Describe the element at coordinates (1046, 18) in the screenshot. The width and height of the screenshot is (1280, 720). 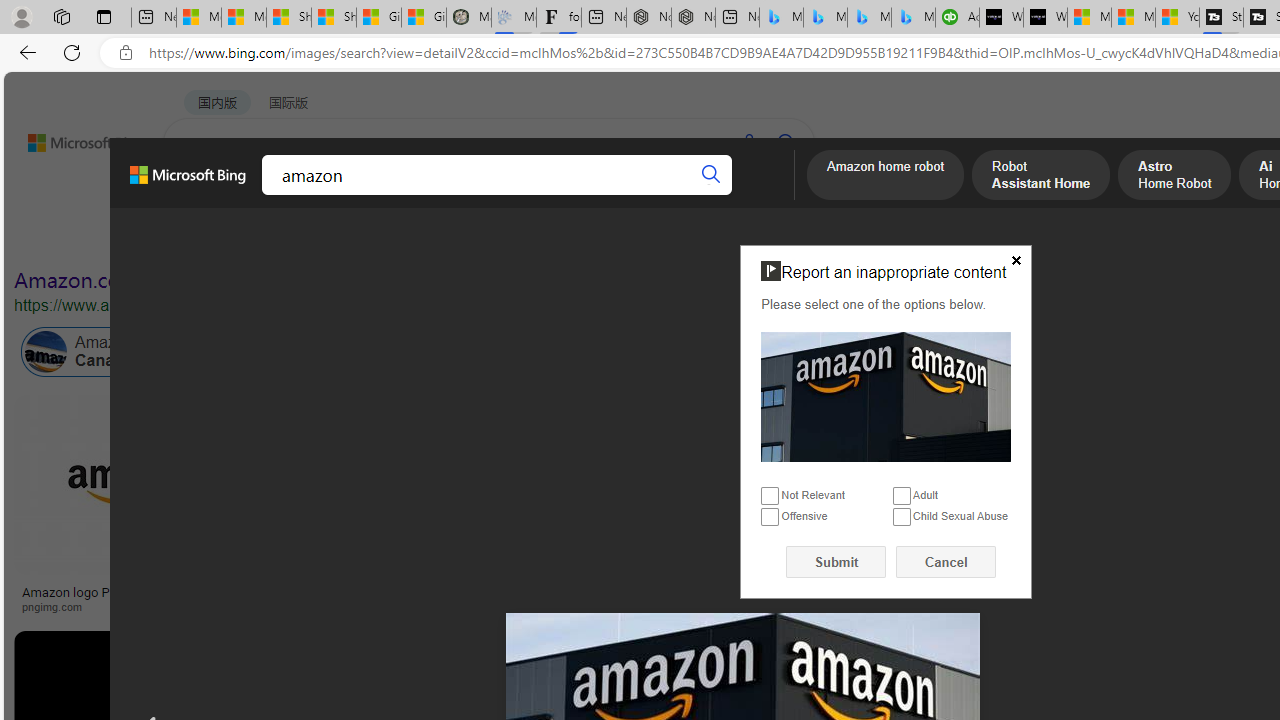
I see `What's the best AI voice generator? - voice.ai` at that location.